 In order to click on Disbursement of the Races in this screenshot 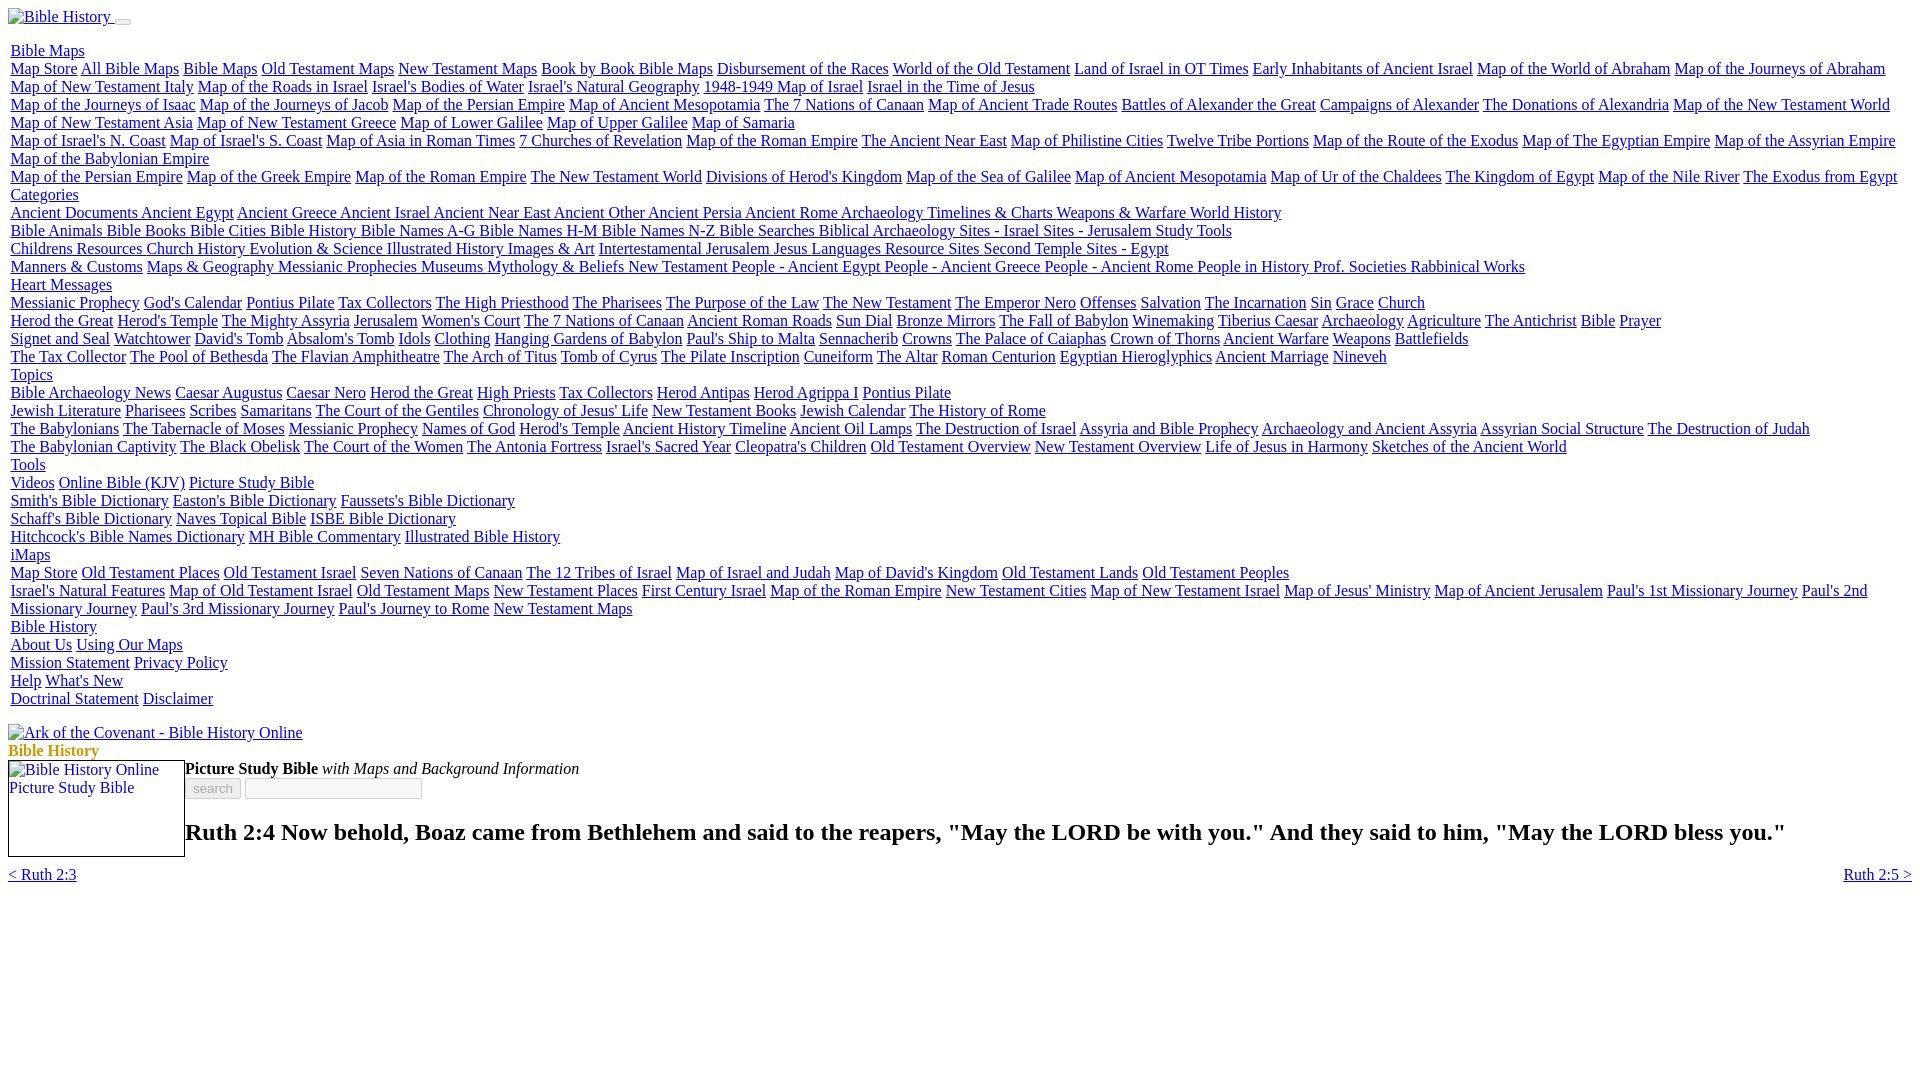, I will do `click(802, 68)`.